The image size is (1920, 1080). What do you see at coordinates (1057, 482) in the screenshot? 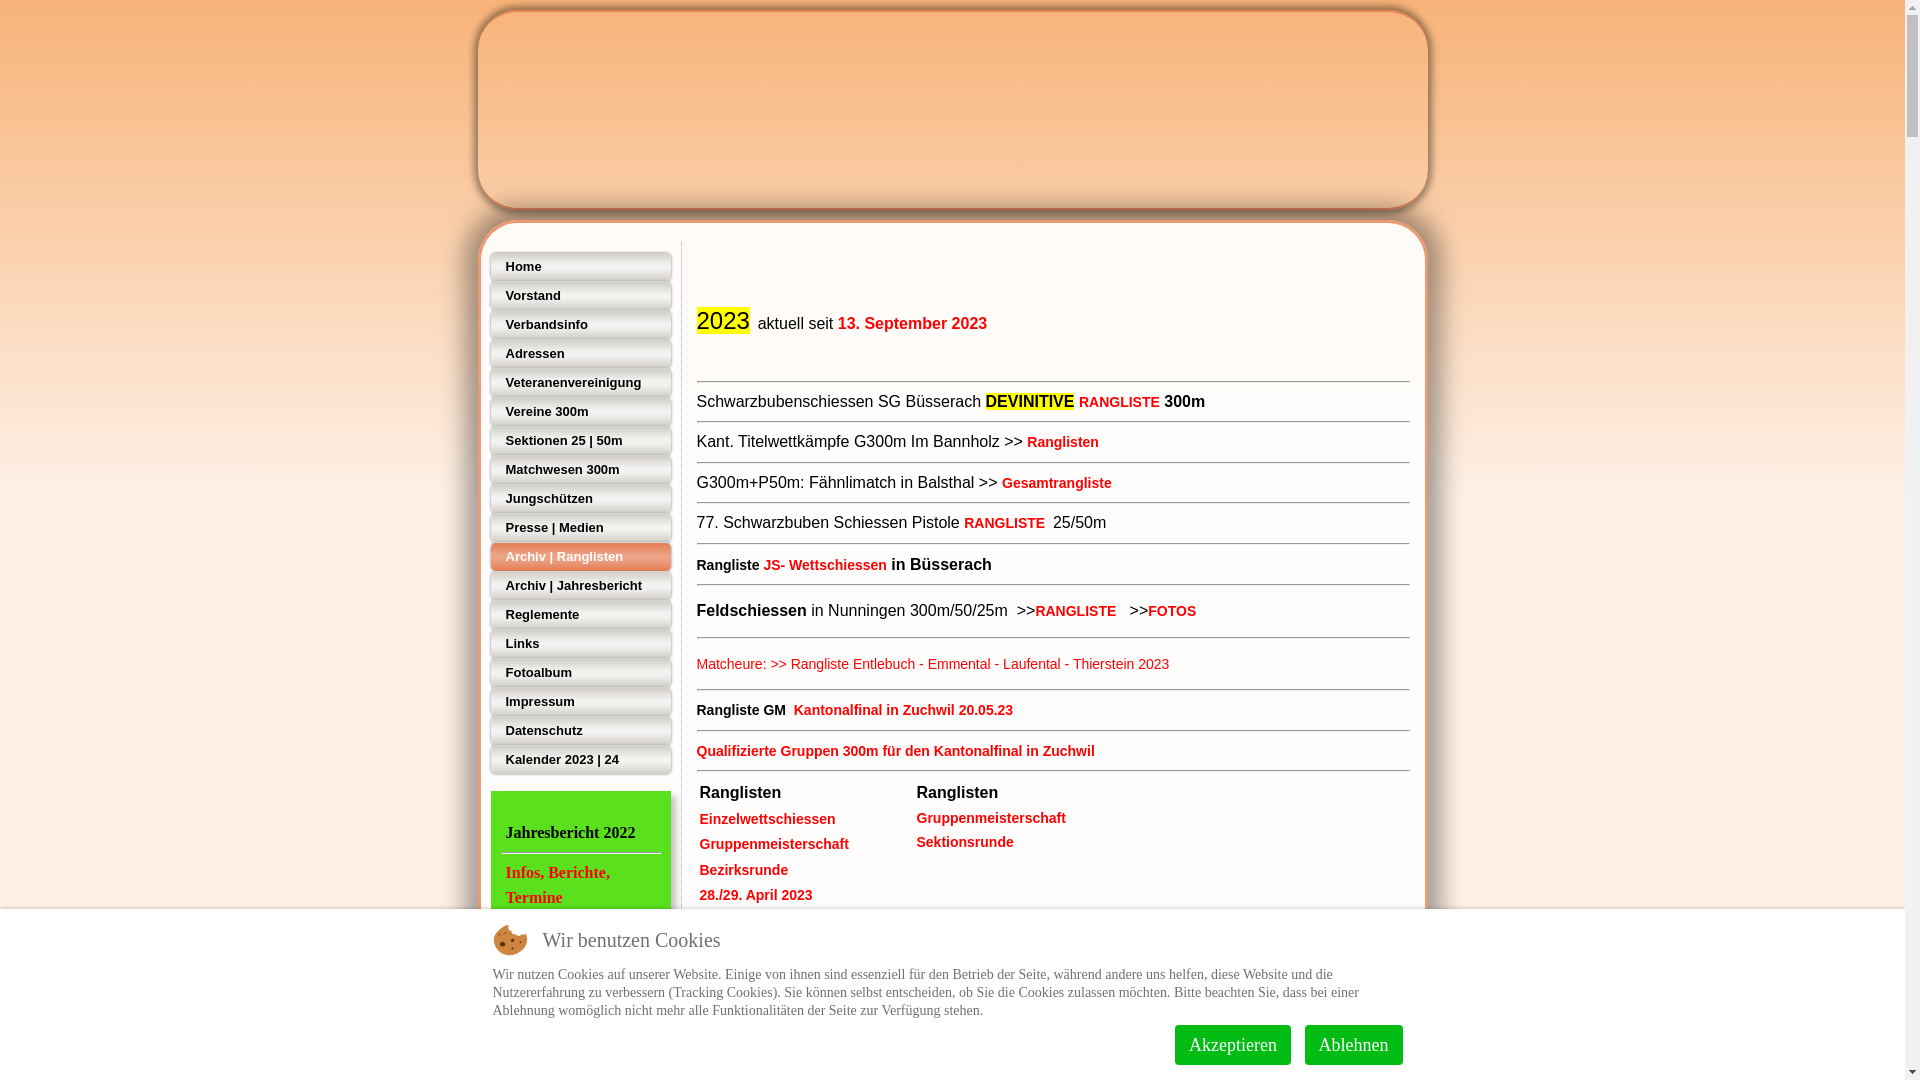
I see `Gesamtrangliste` at bounding box center [1057, 482].